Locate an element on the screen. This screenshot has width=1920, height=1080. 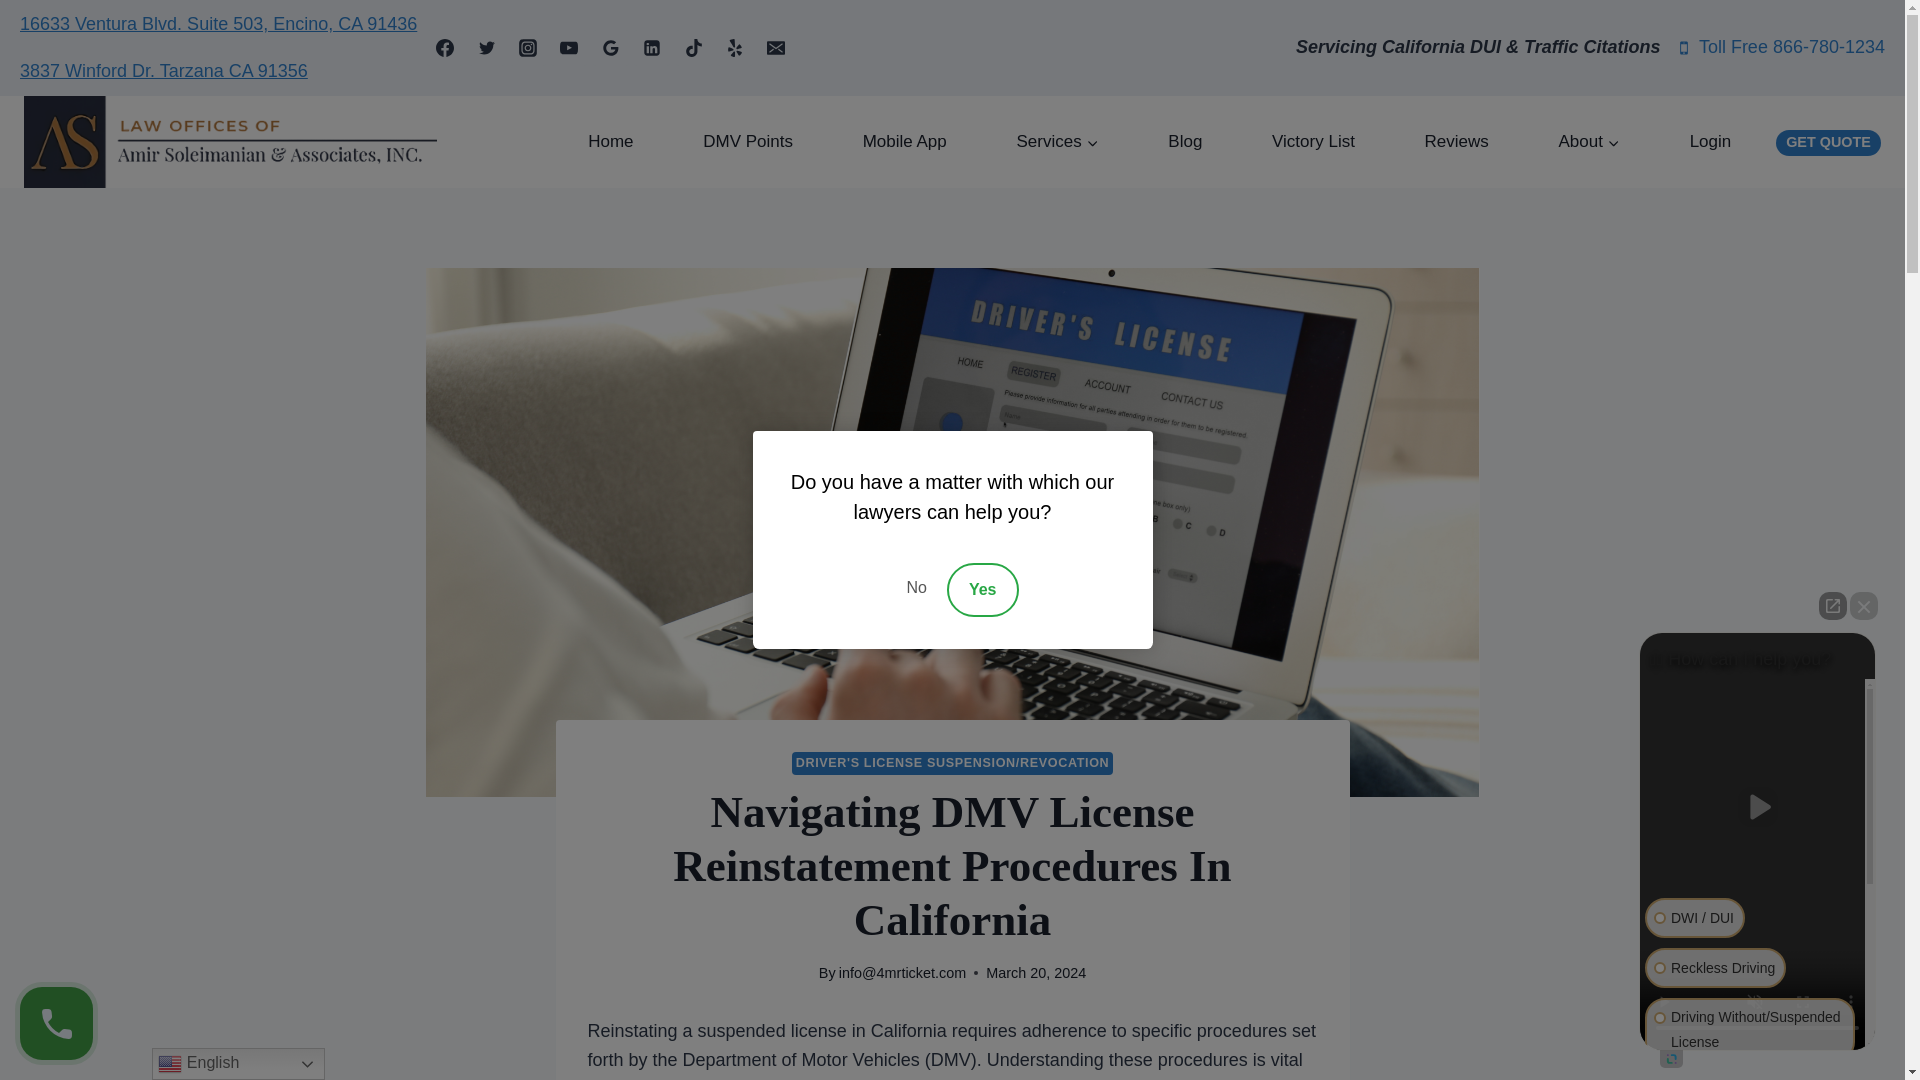
About is located at coordinates (1590, 142).